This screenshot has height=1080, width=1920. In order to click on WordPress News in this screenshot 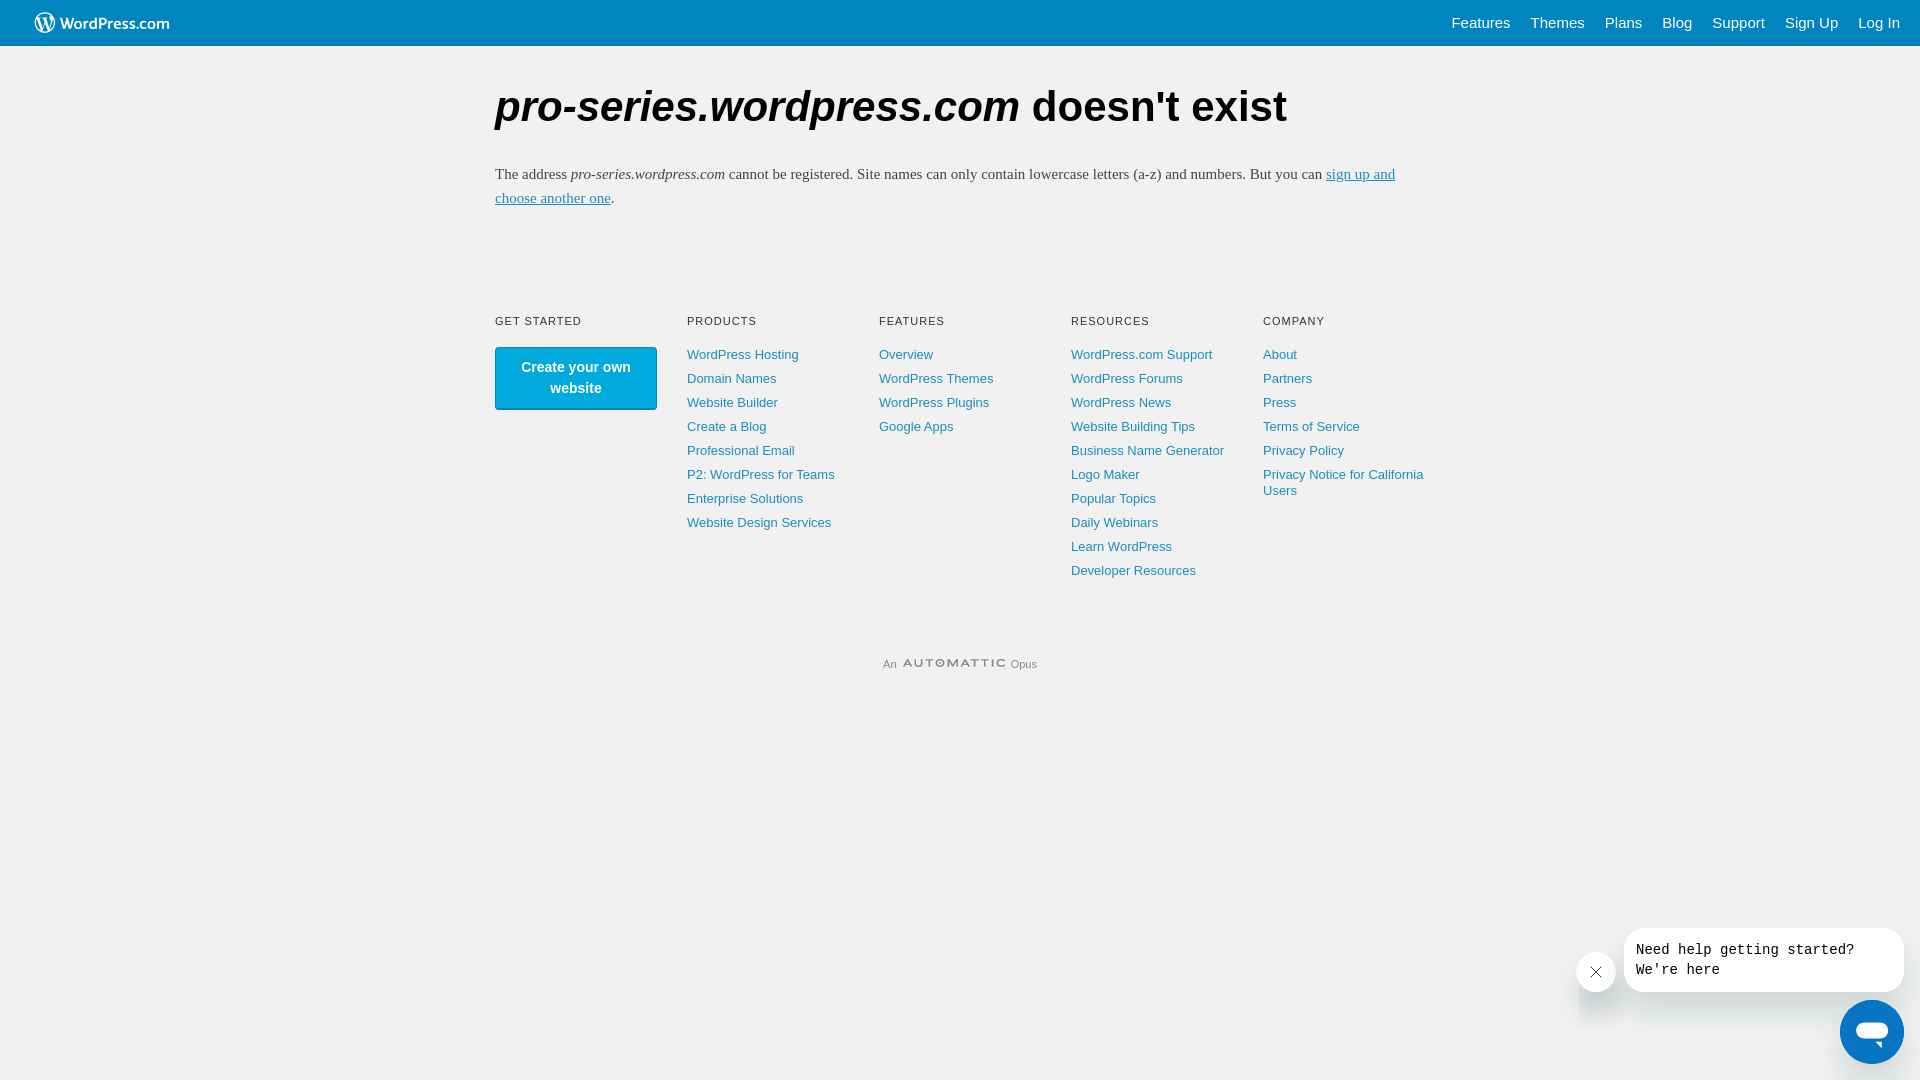, I will do `click(1121, 402)`.